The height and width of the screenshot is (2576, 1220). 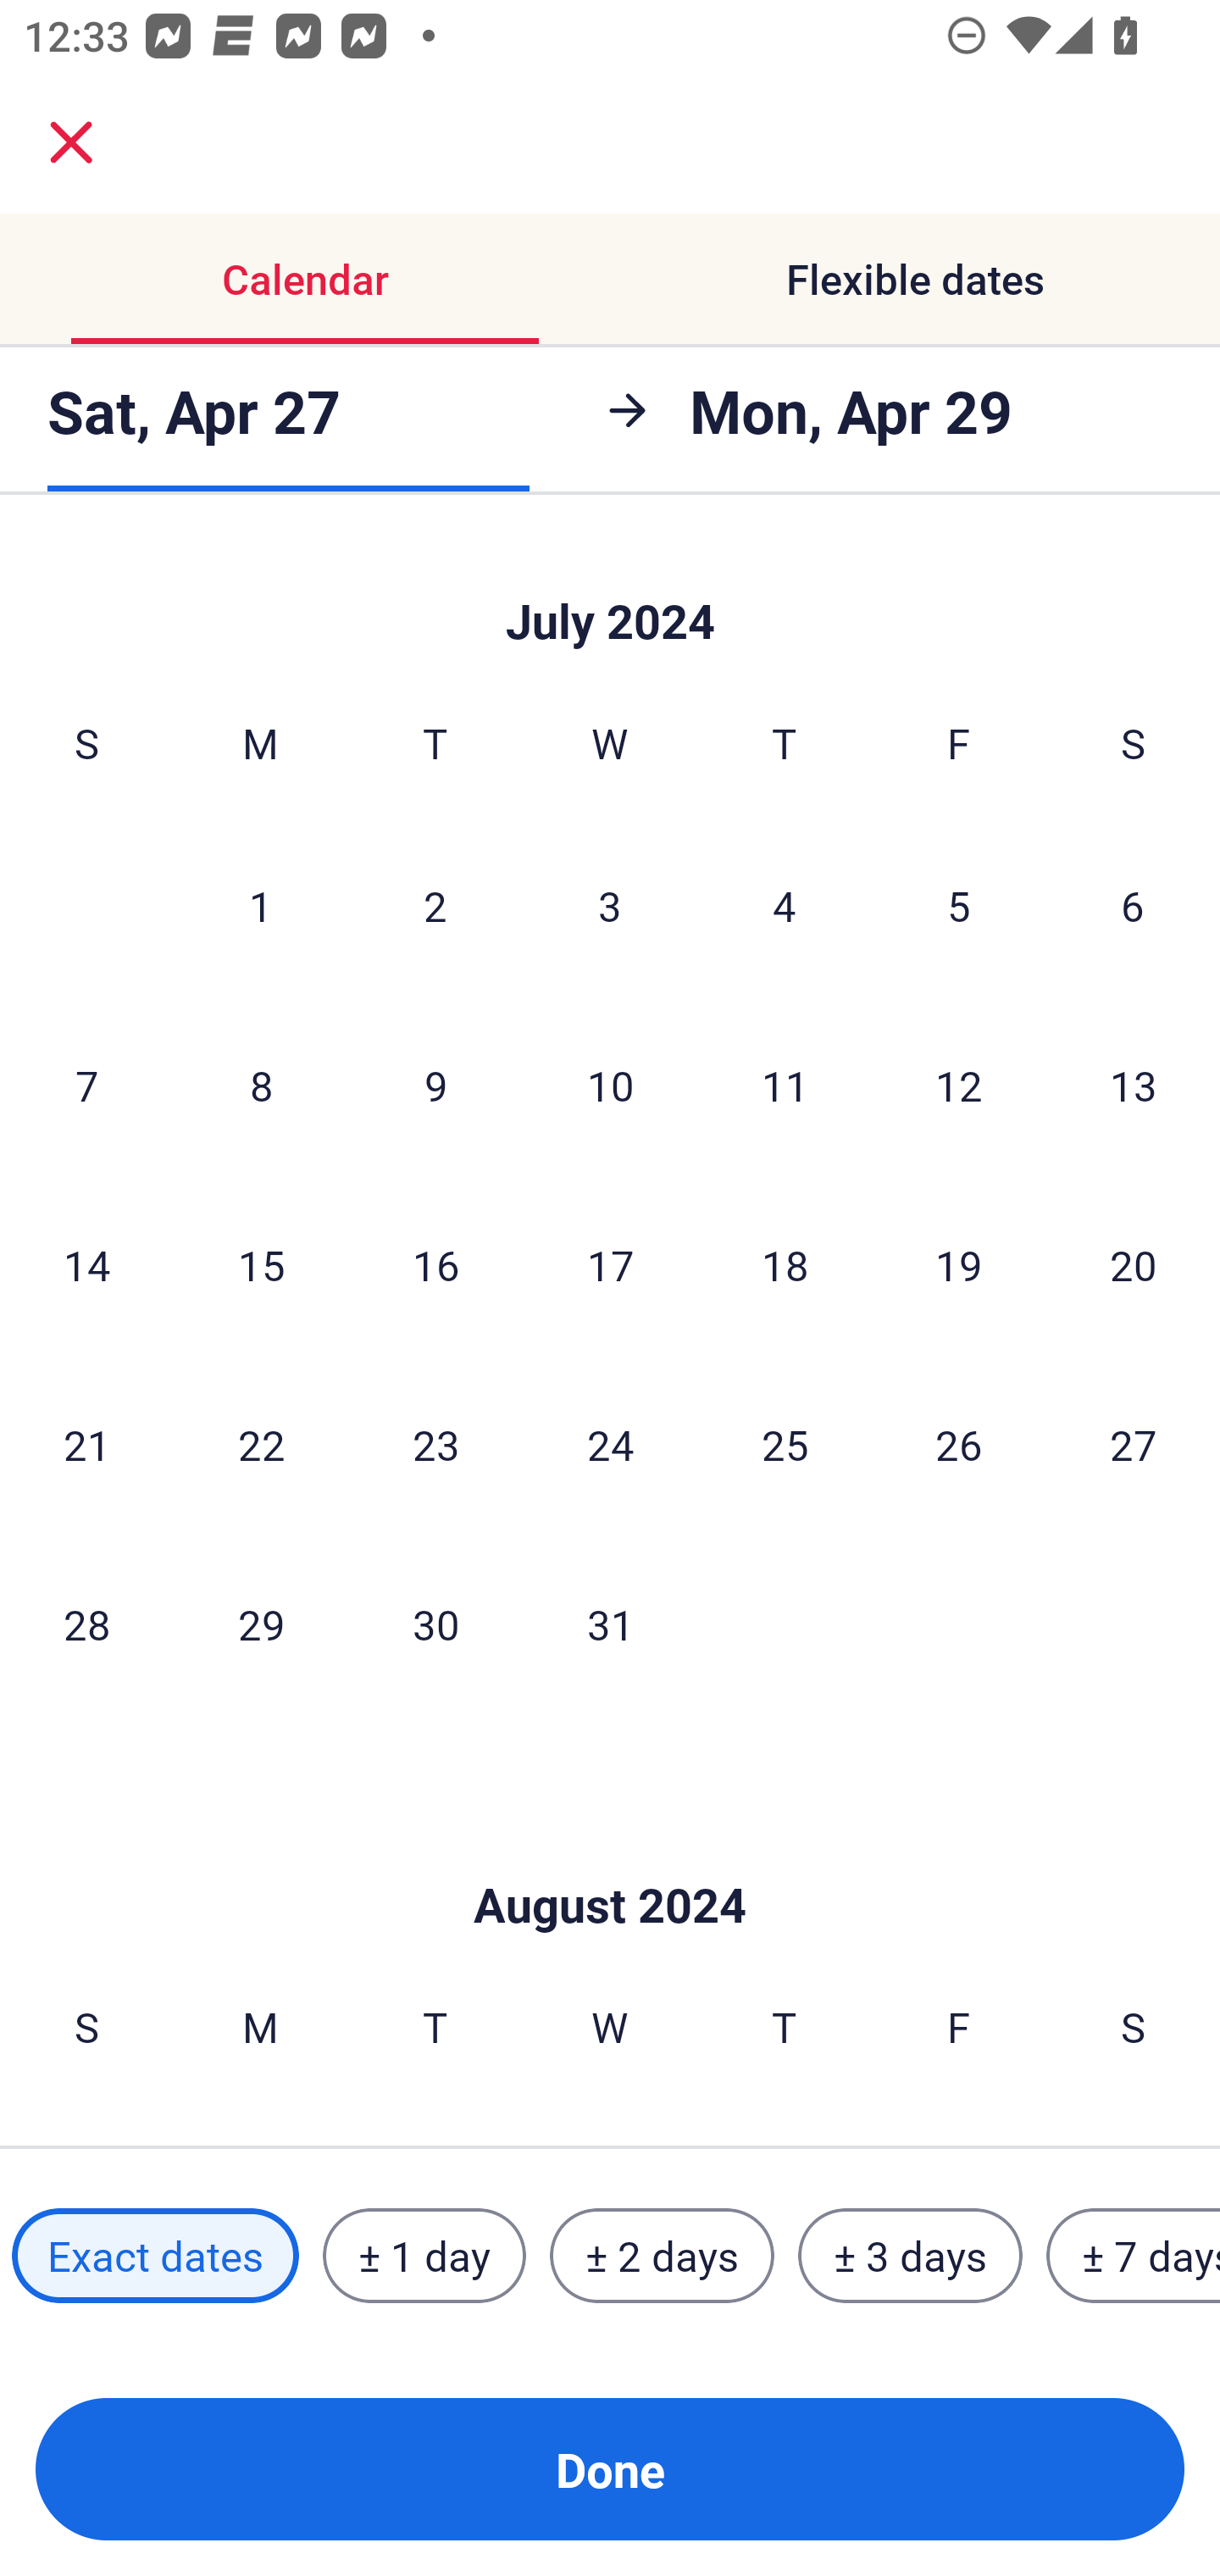 What do you see at coordinates (959, 905) in the screenshot?
I see `5 Friday, July 5, 2024` at bounding box center [959, 905].